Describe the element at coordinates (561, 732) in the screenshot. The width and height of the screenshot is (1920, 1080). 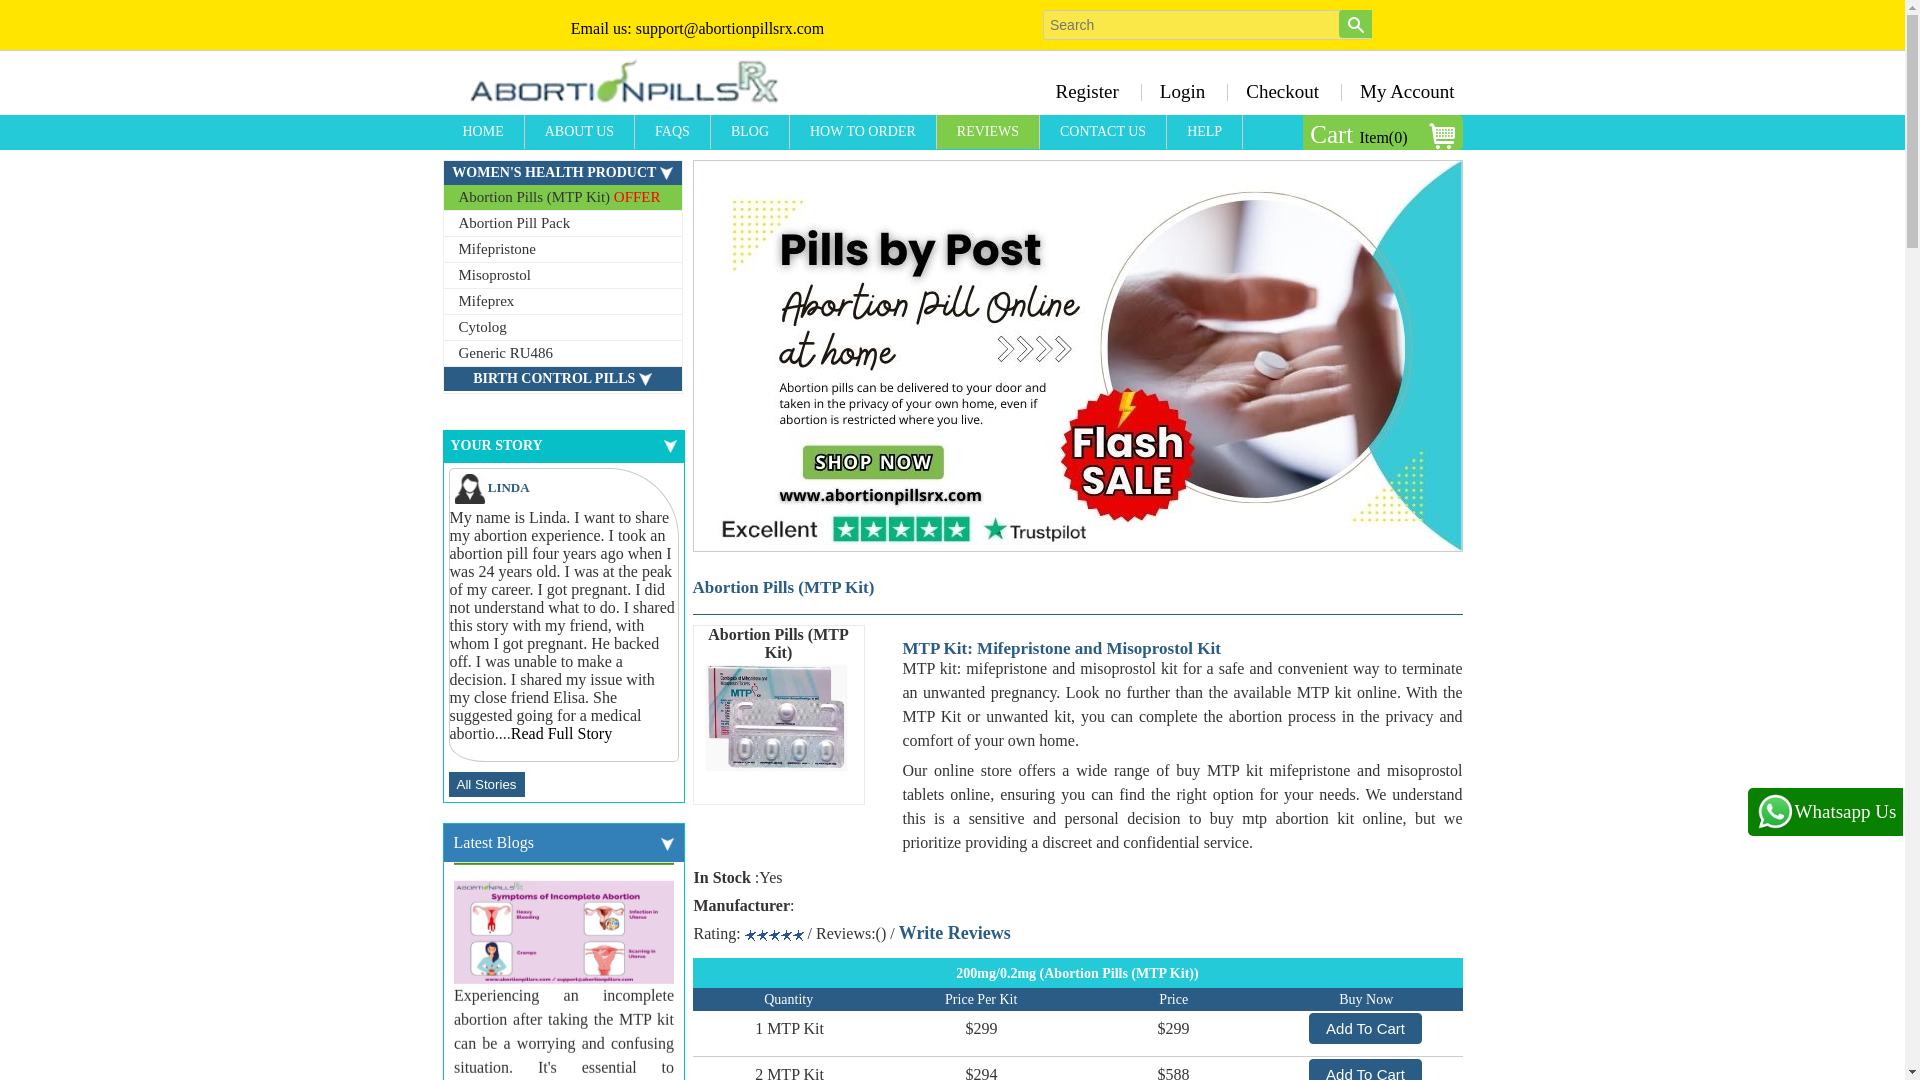
I see `Read Full Story` at that location.